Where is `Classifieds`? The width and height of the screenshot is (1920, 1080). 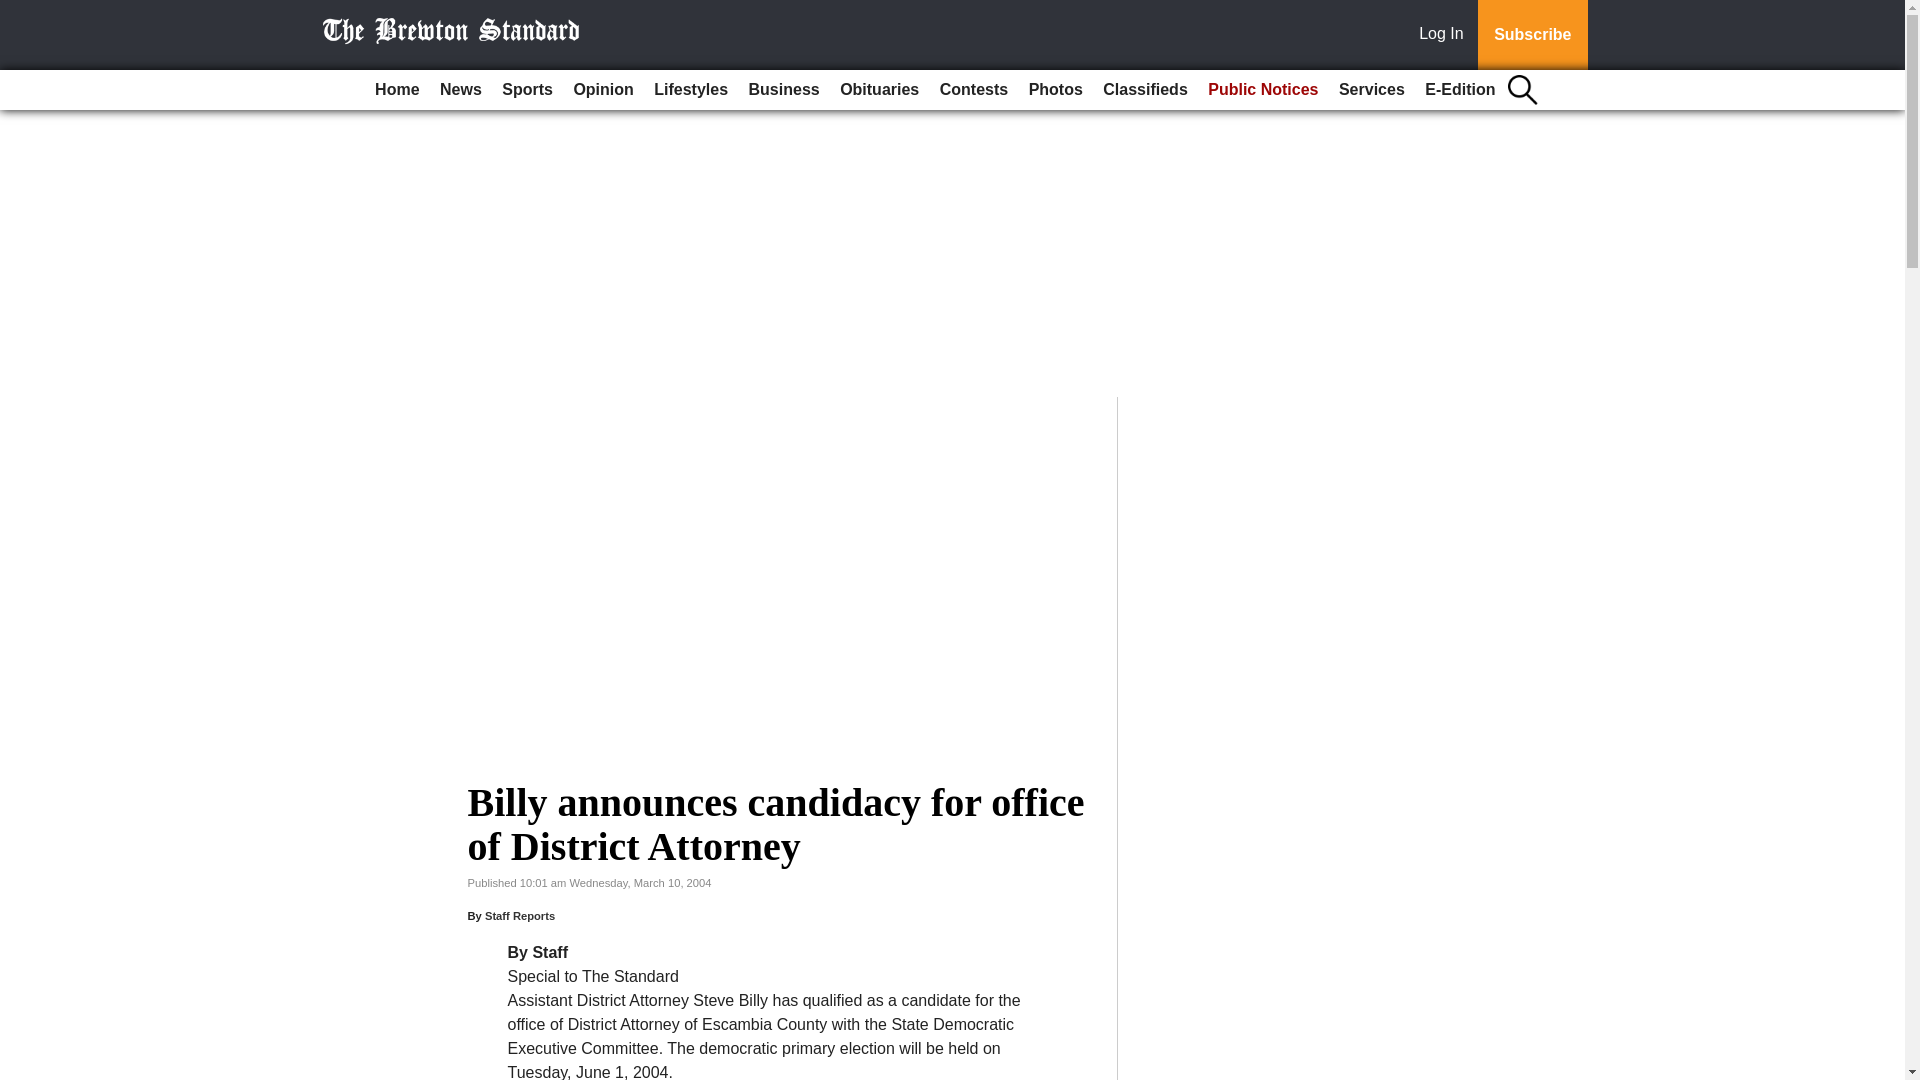
Classifieds is located at coordinates (1144, 90).